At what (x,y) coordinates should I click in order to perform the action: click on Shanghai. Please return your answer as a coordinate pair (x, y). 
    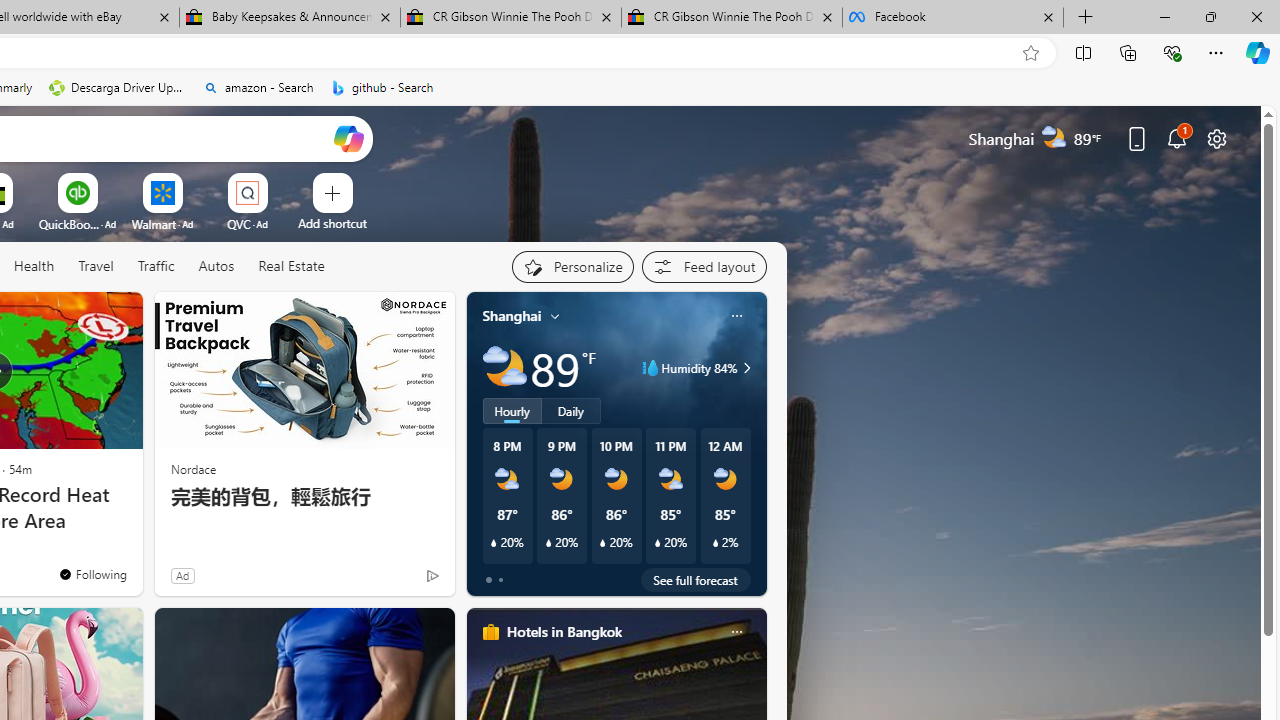
    Looking at the image, I should click on (512, 315).